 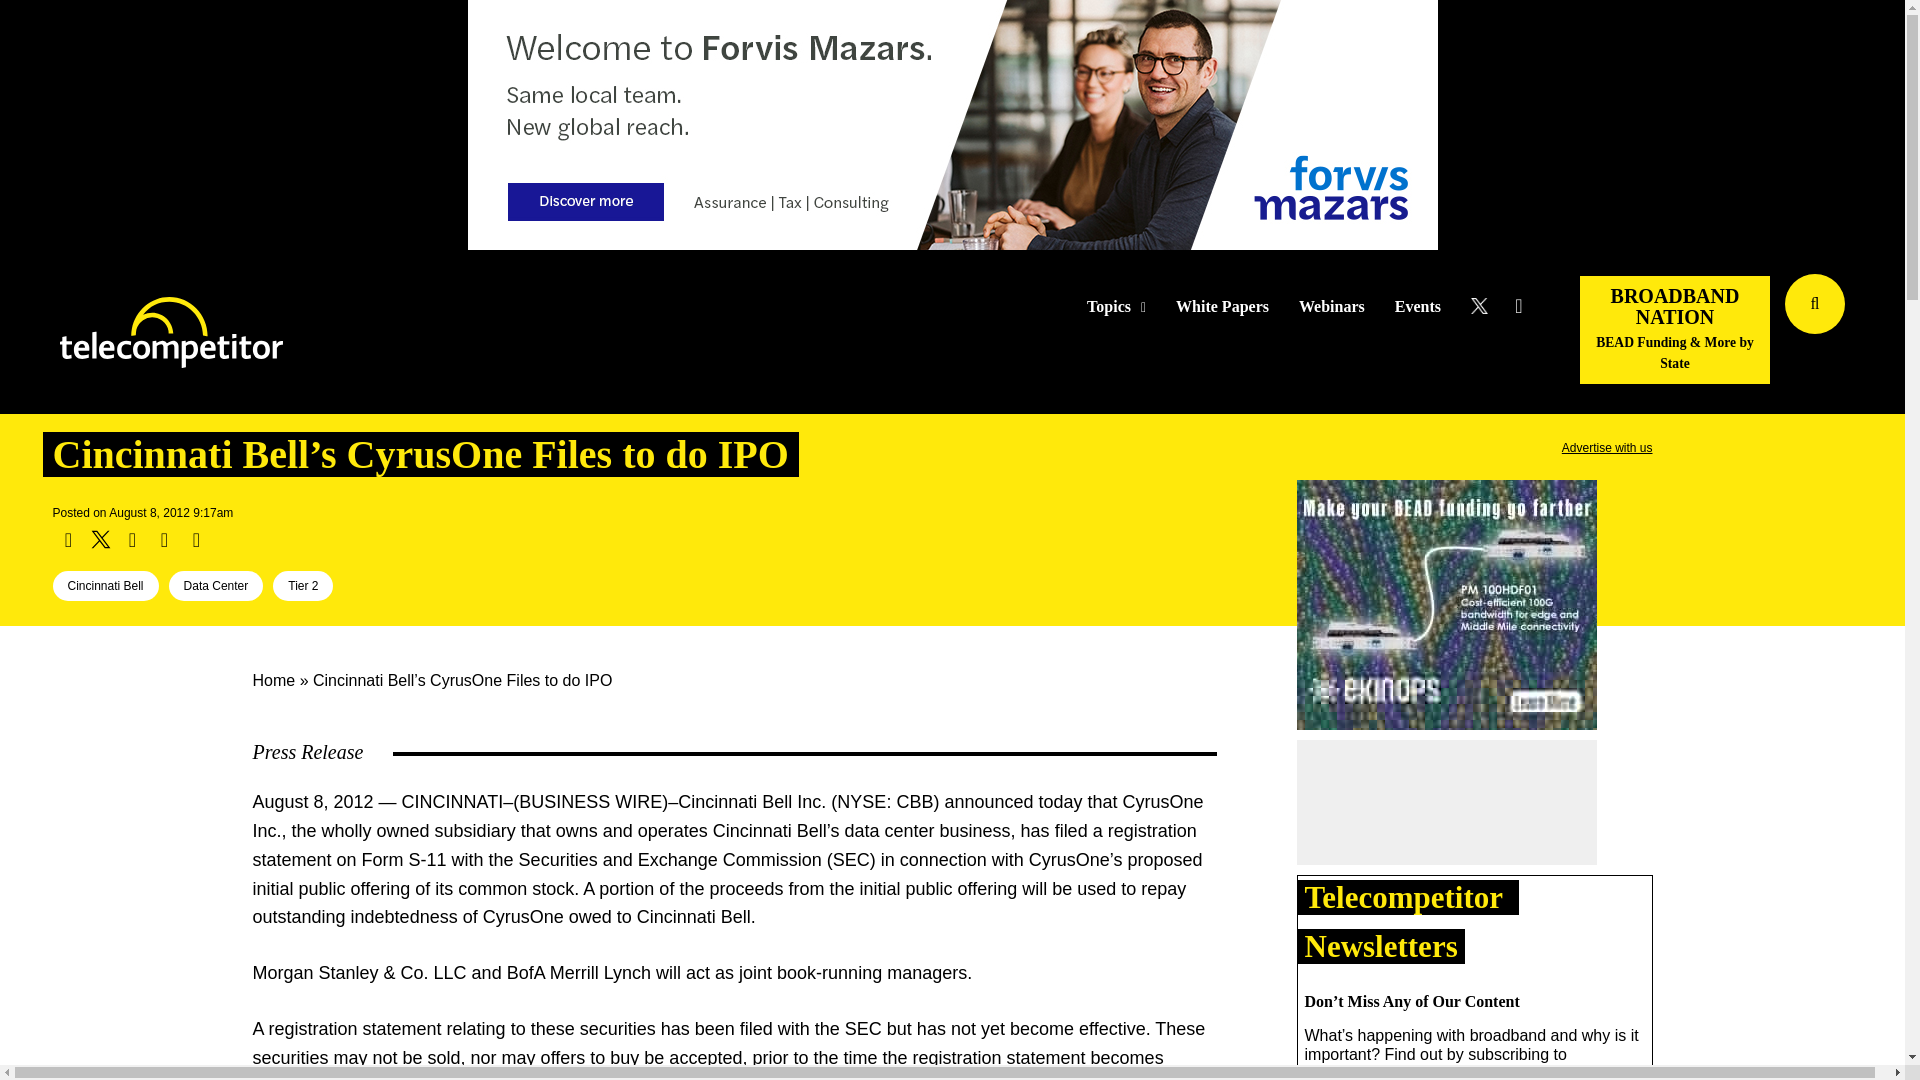 I want to click on Webinars, so click(x=1332, y=307).